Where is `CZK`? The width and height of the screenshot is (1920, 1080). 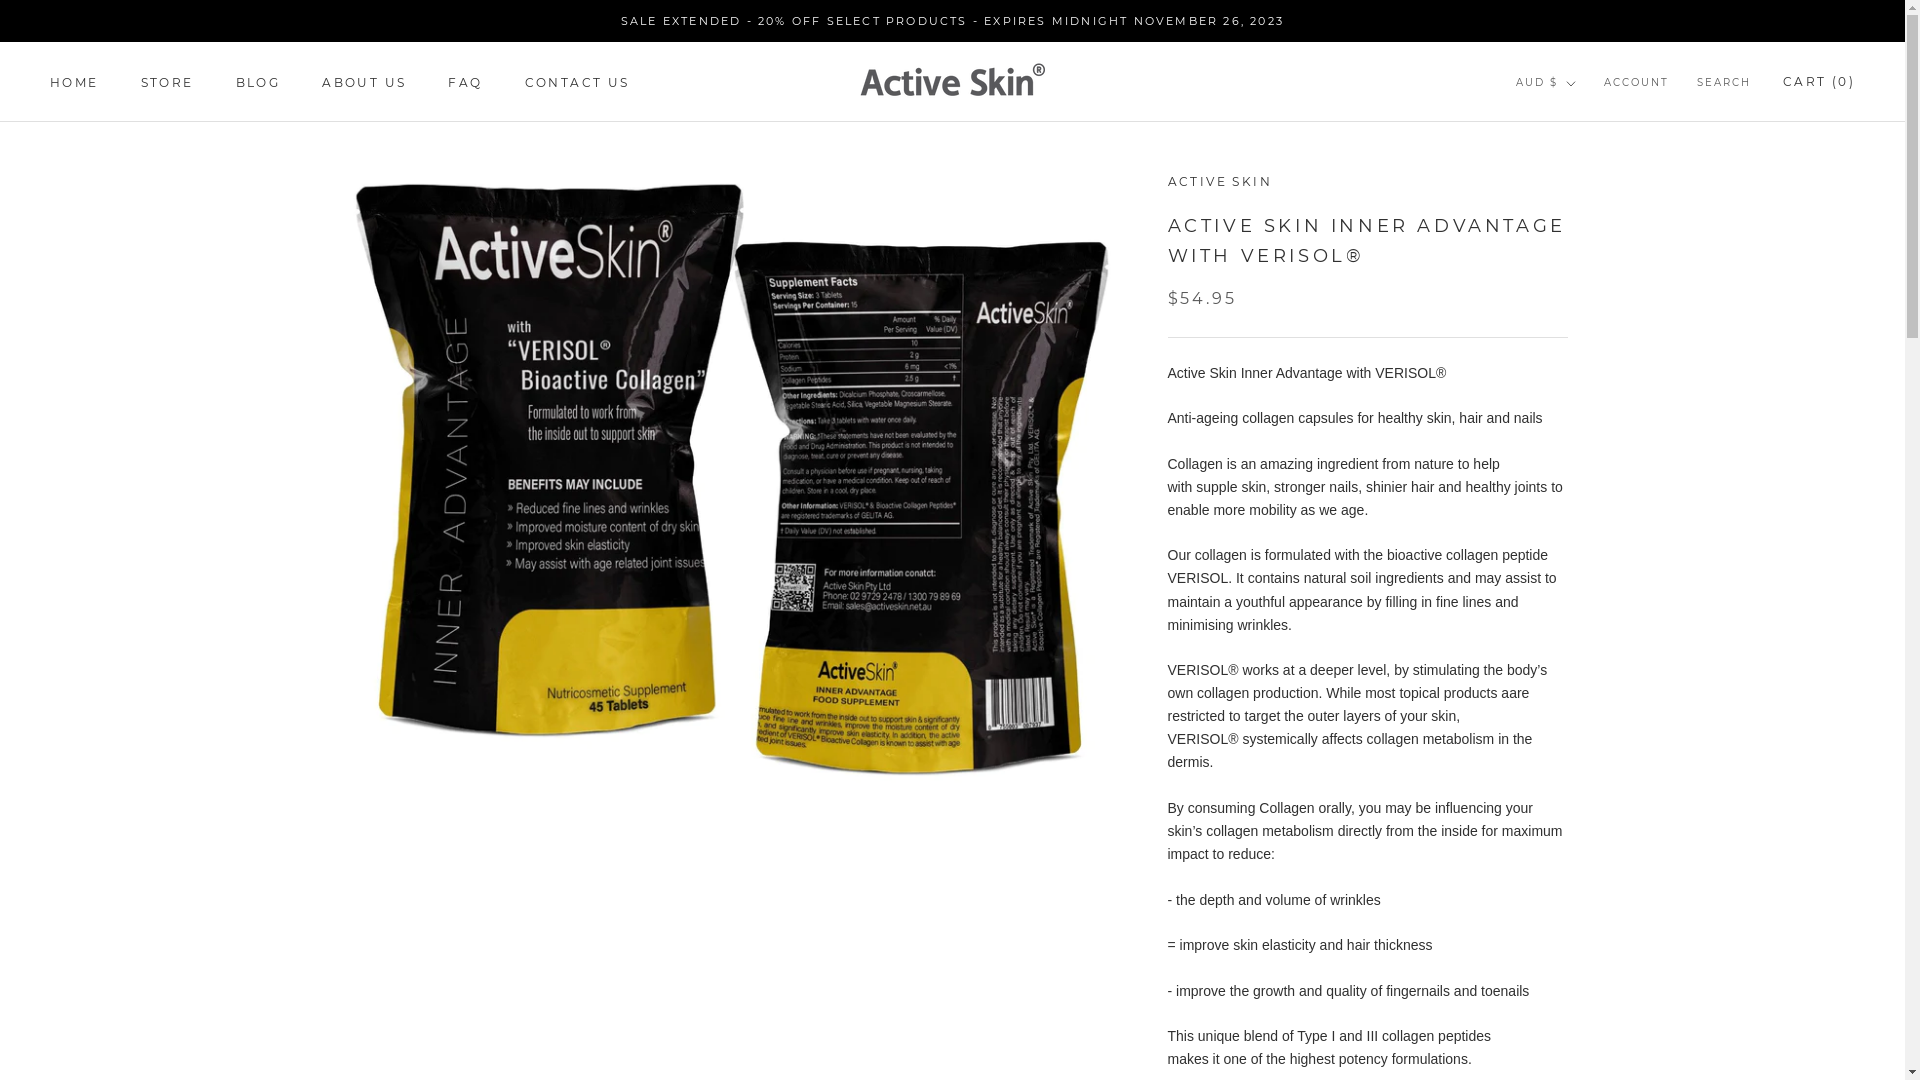 CZK is located at coordinates (1580, 761).